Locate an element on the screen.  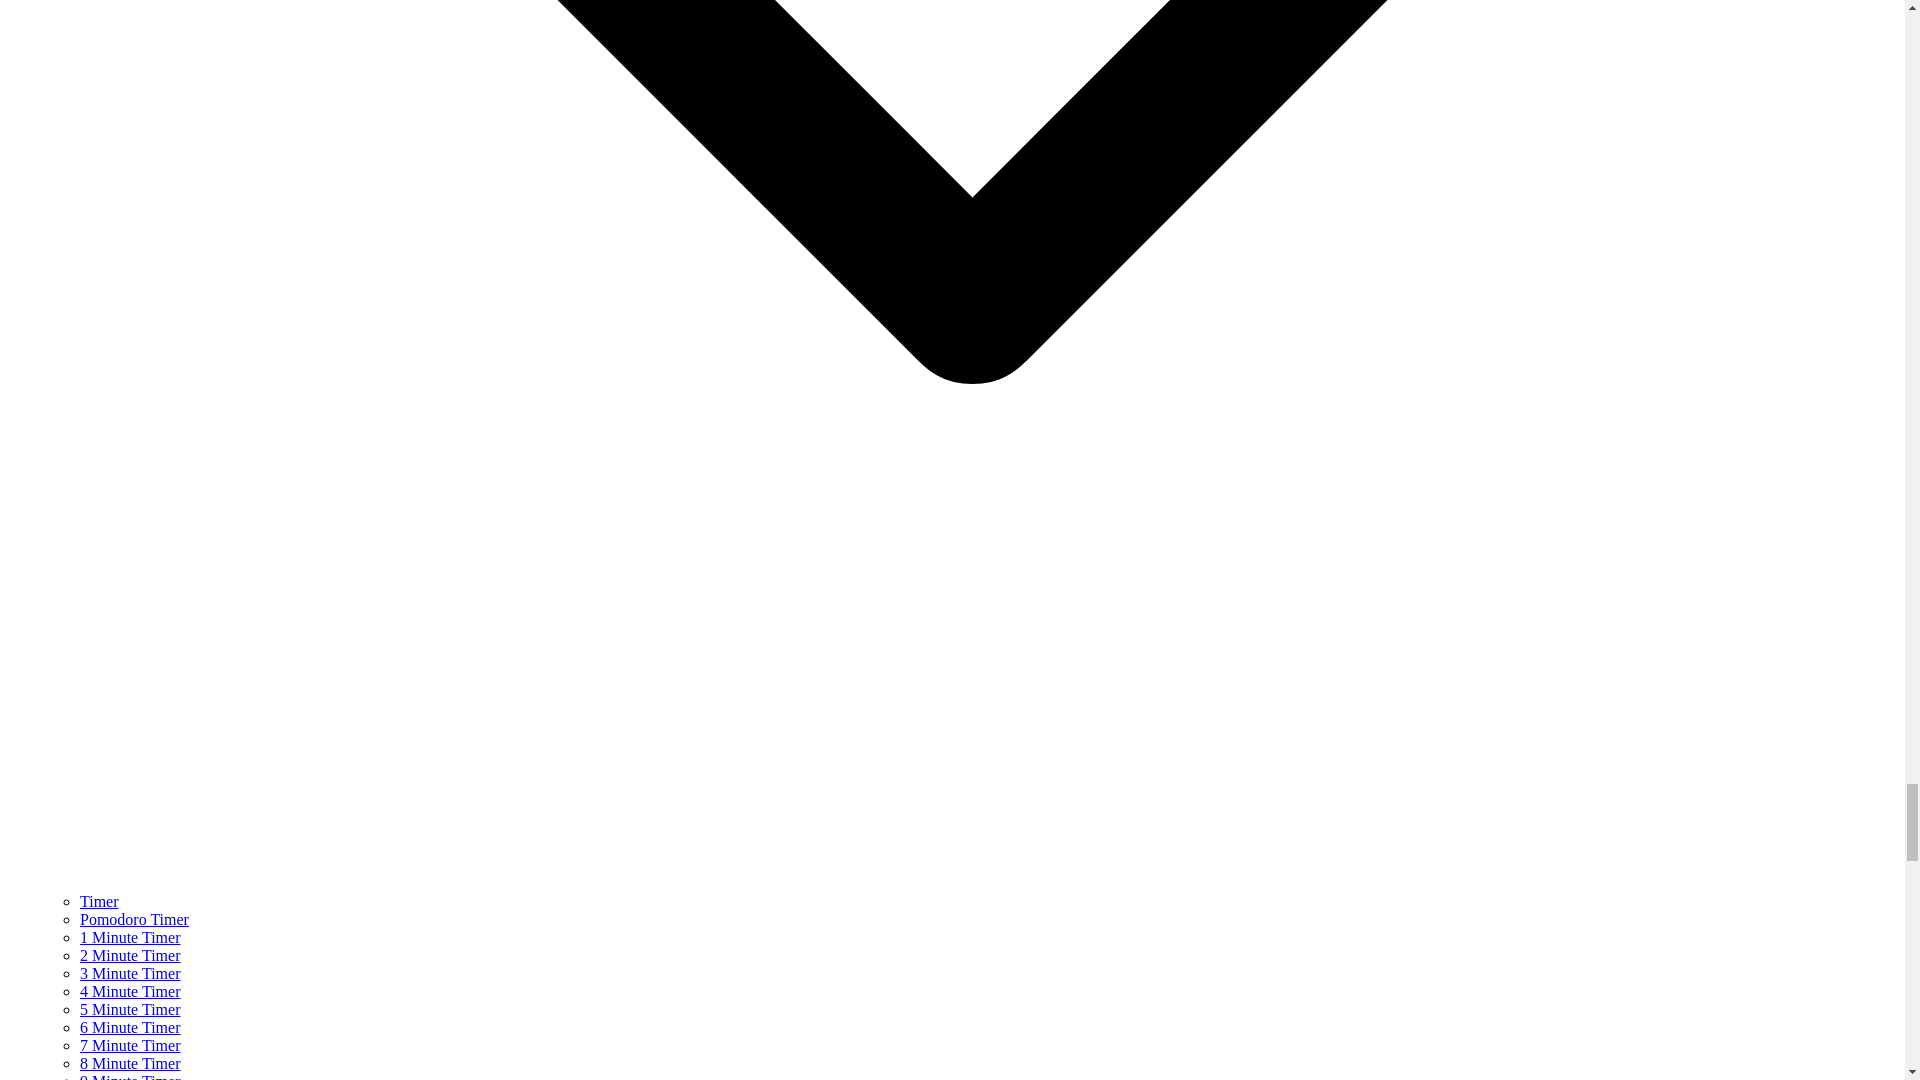
8 Minute Timer is located at coordinates (130, 1064).